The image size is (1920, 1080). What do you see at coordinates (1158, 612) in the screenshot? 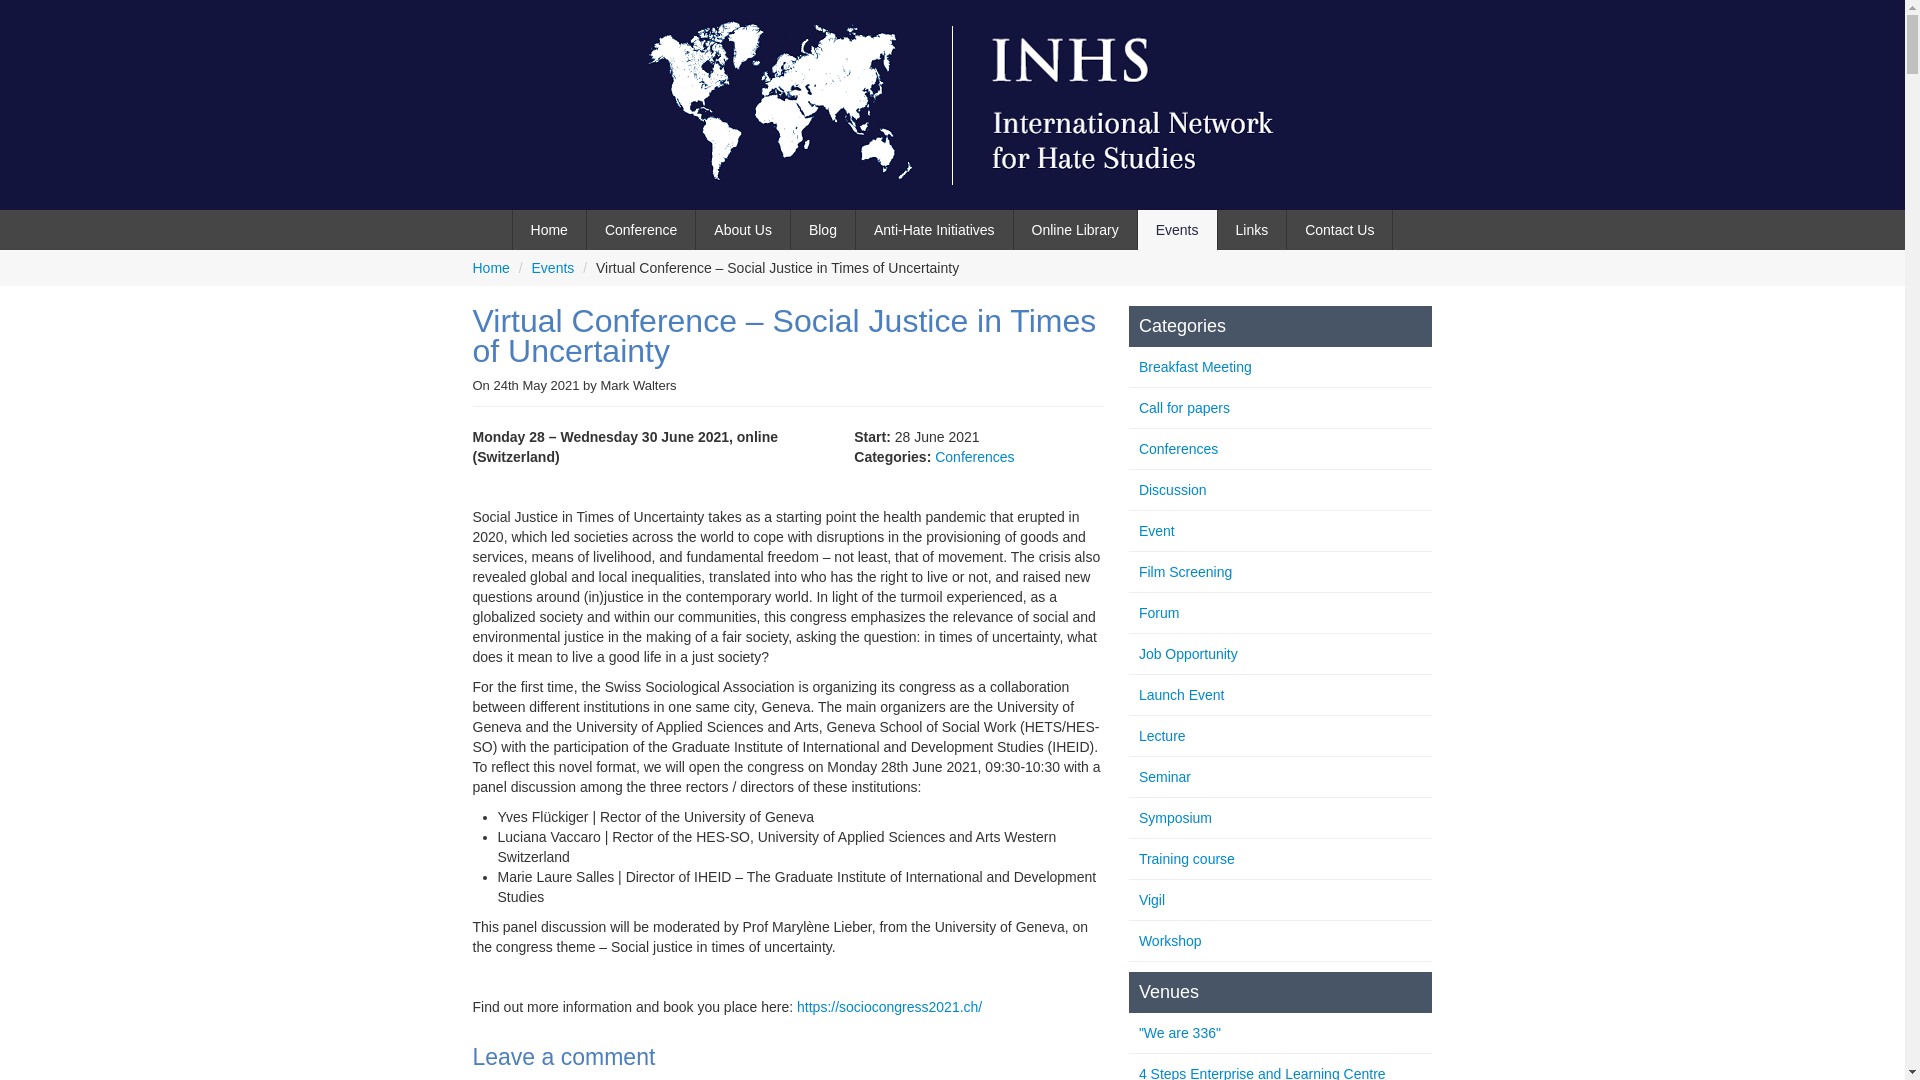
I see `Forum` at bounding box center [1158, 612].